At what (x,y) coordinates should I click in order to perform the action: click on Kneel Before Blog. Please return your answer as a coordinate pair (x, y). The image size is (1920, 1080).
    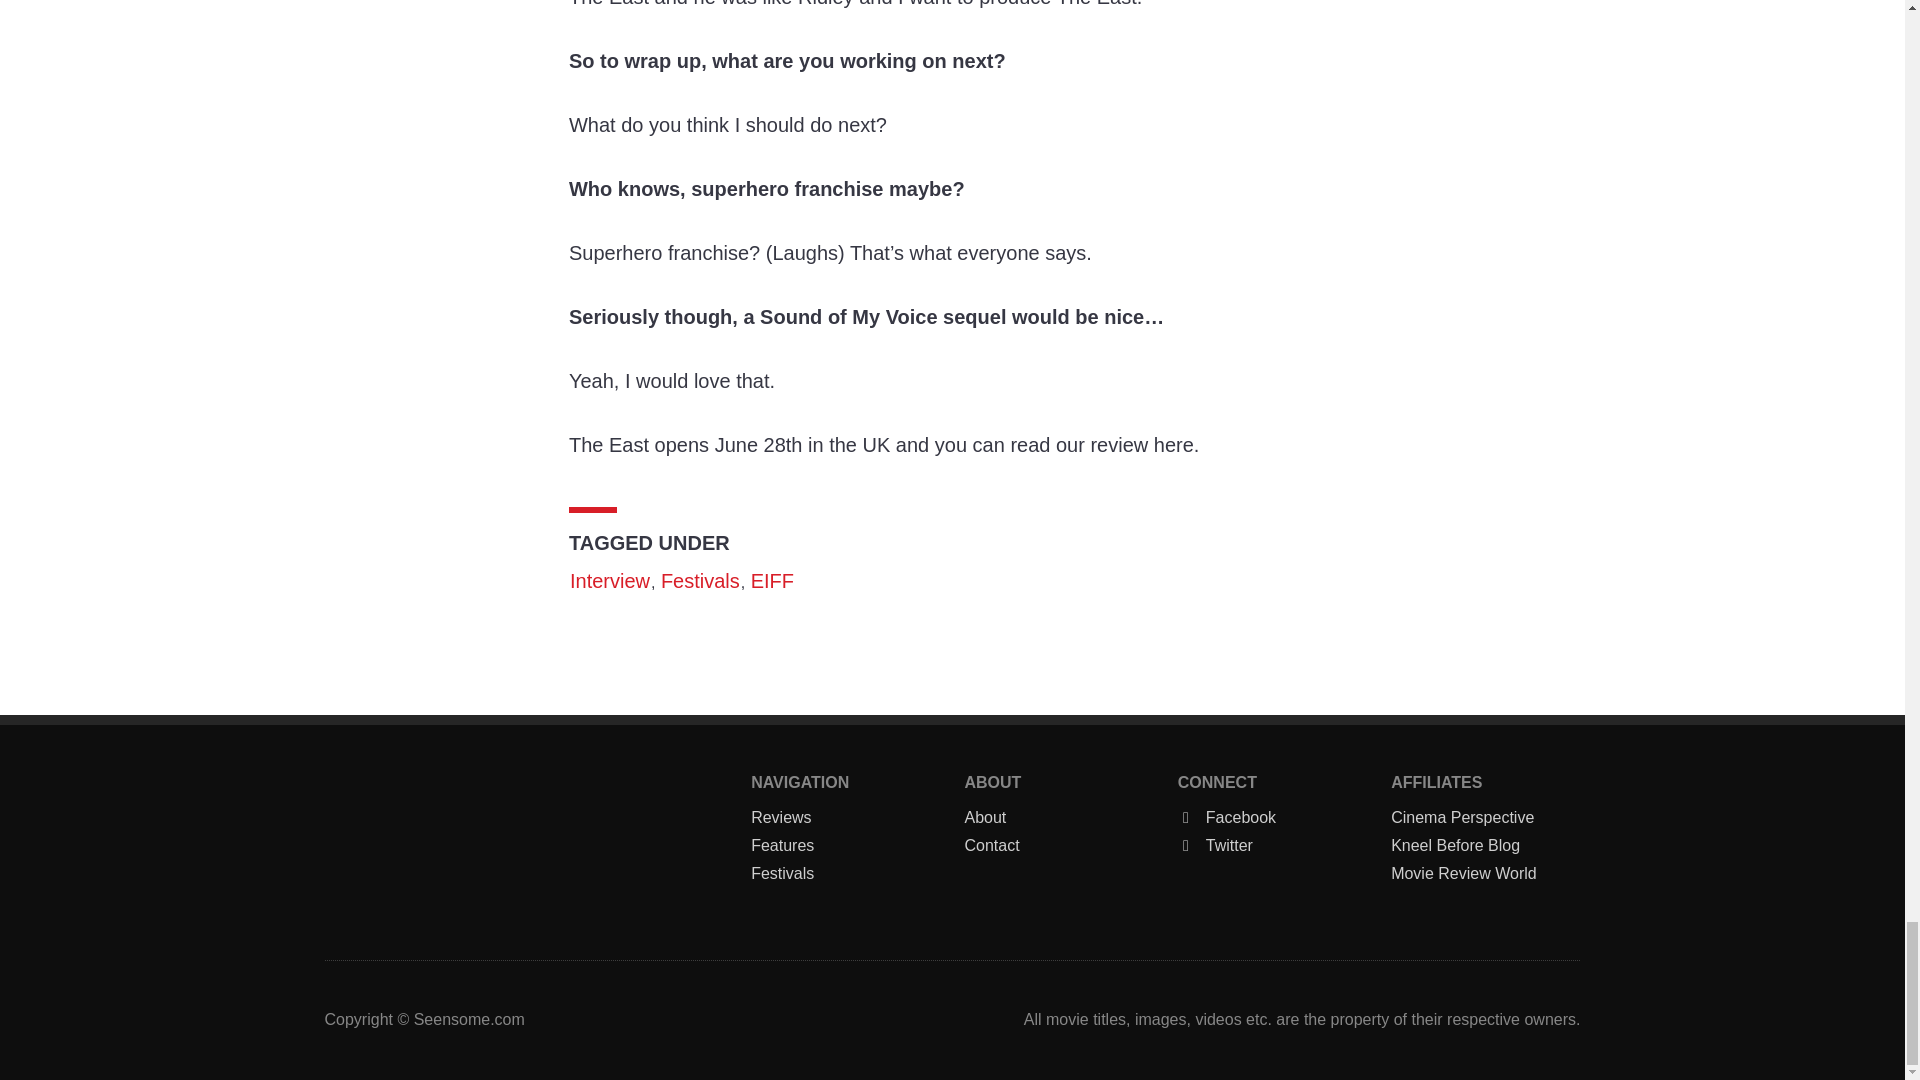
    Looking at the image, I should click on (1485, 845).